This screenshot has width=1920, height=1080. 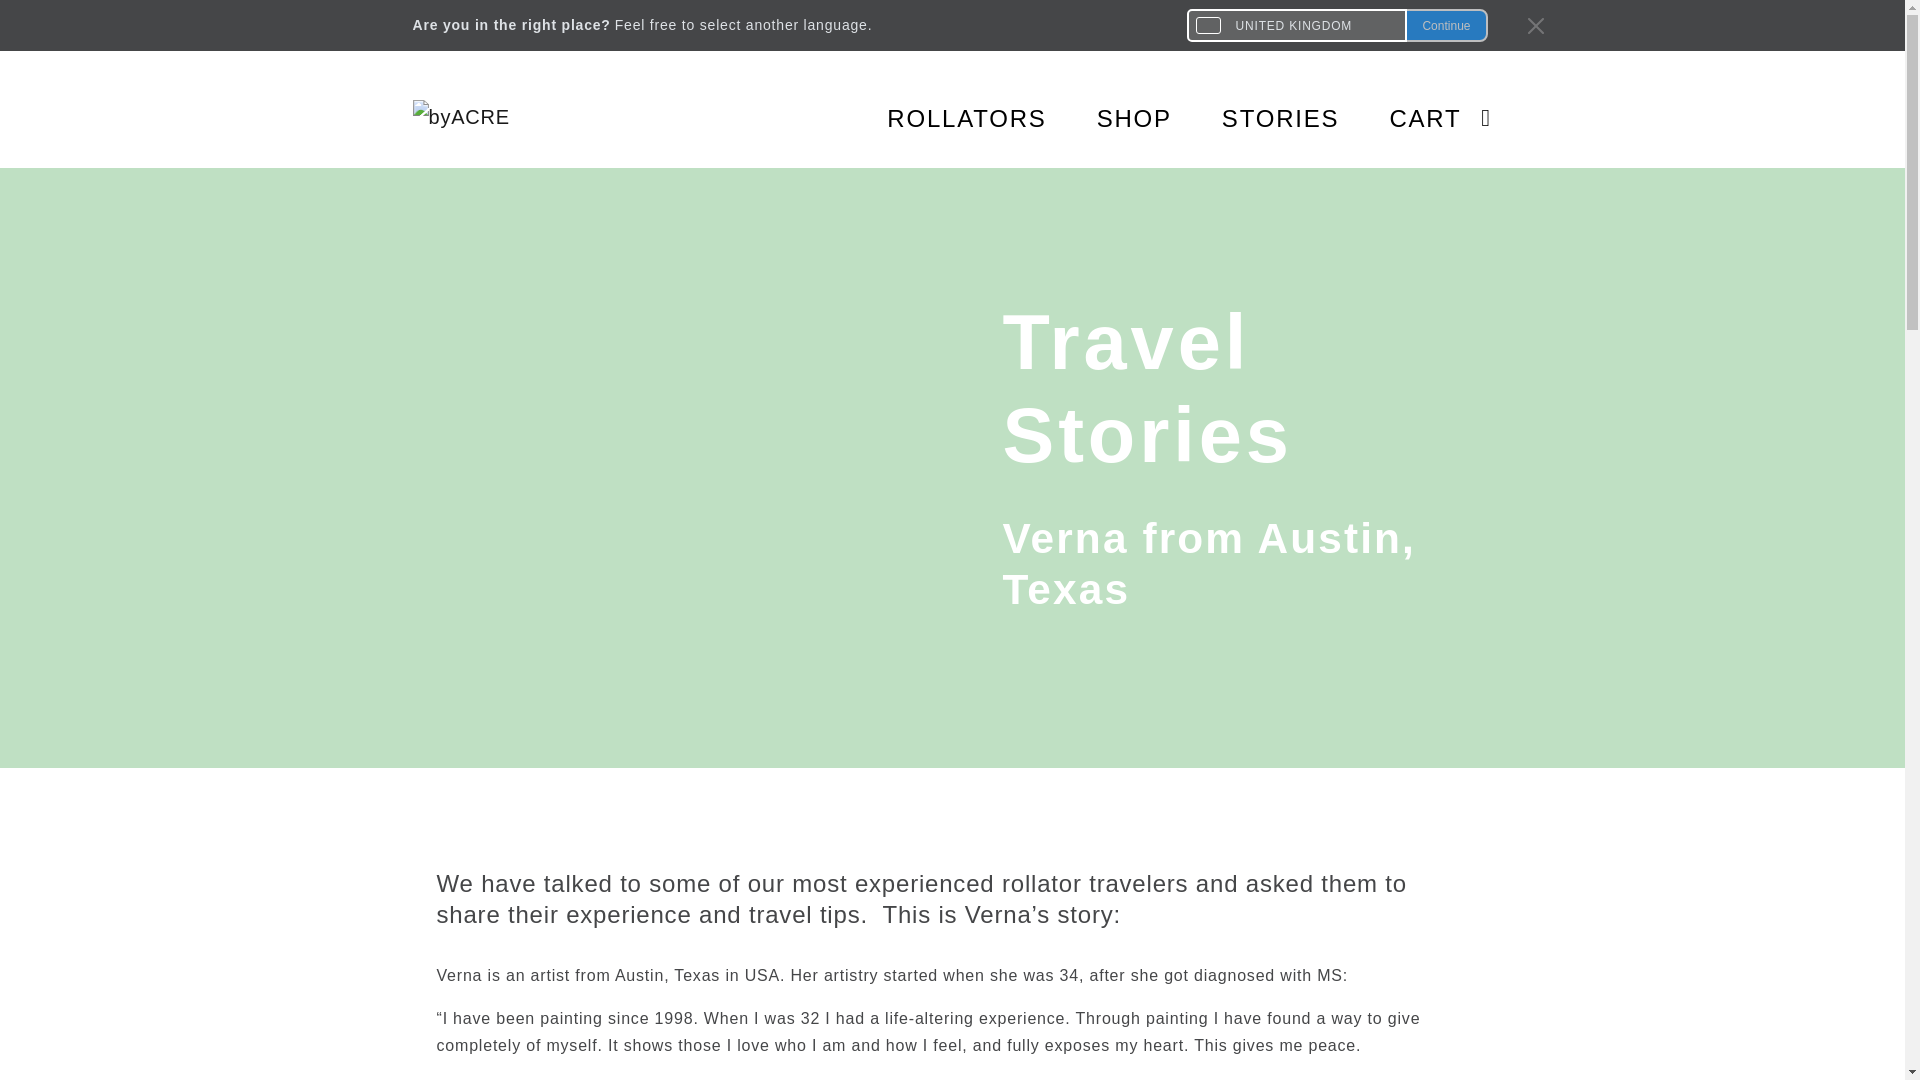 I want to click on SHOP, so click(x=1108, y=118).